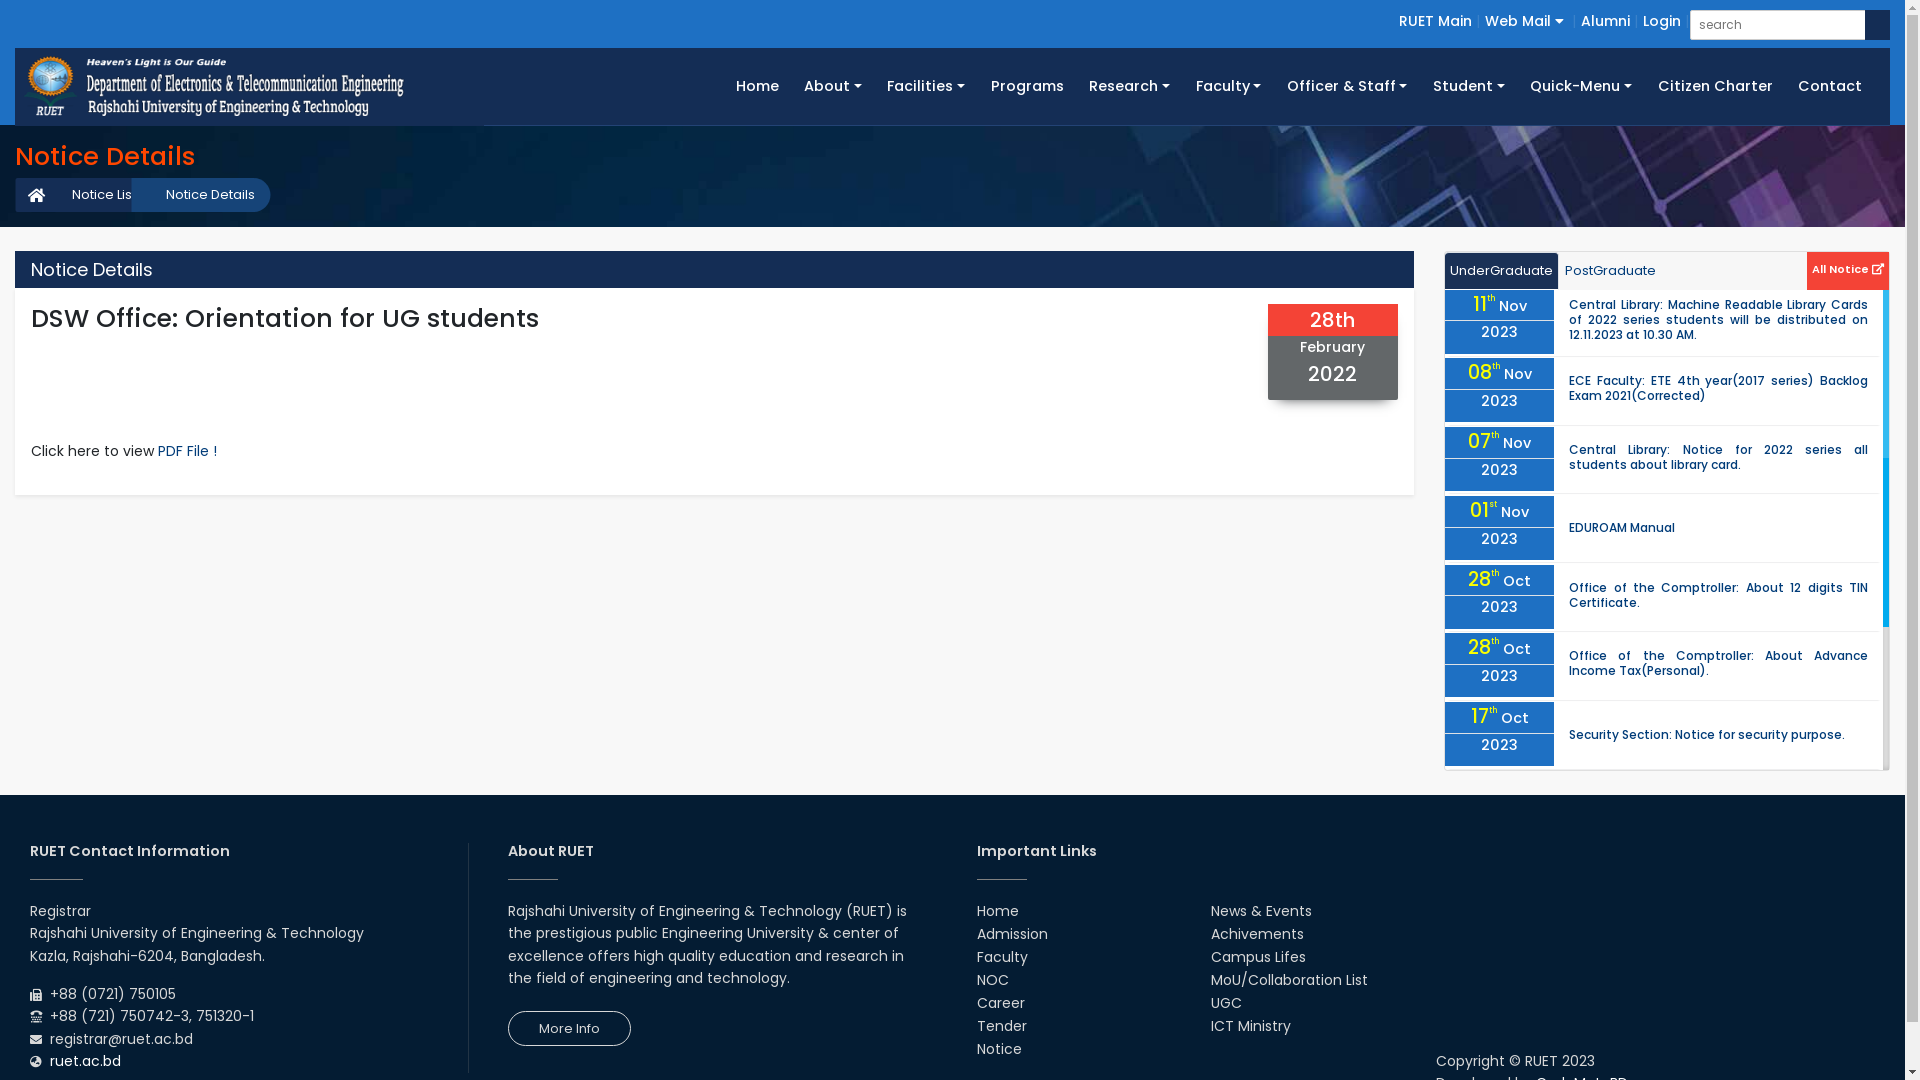  I want to click on EDUROAM Manual, so click(1622, 528).